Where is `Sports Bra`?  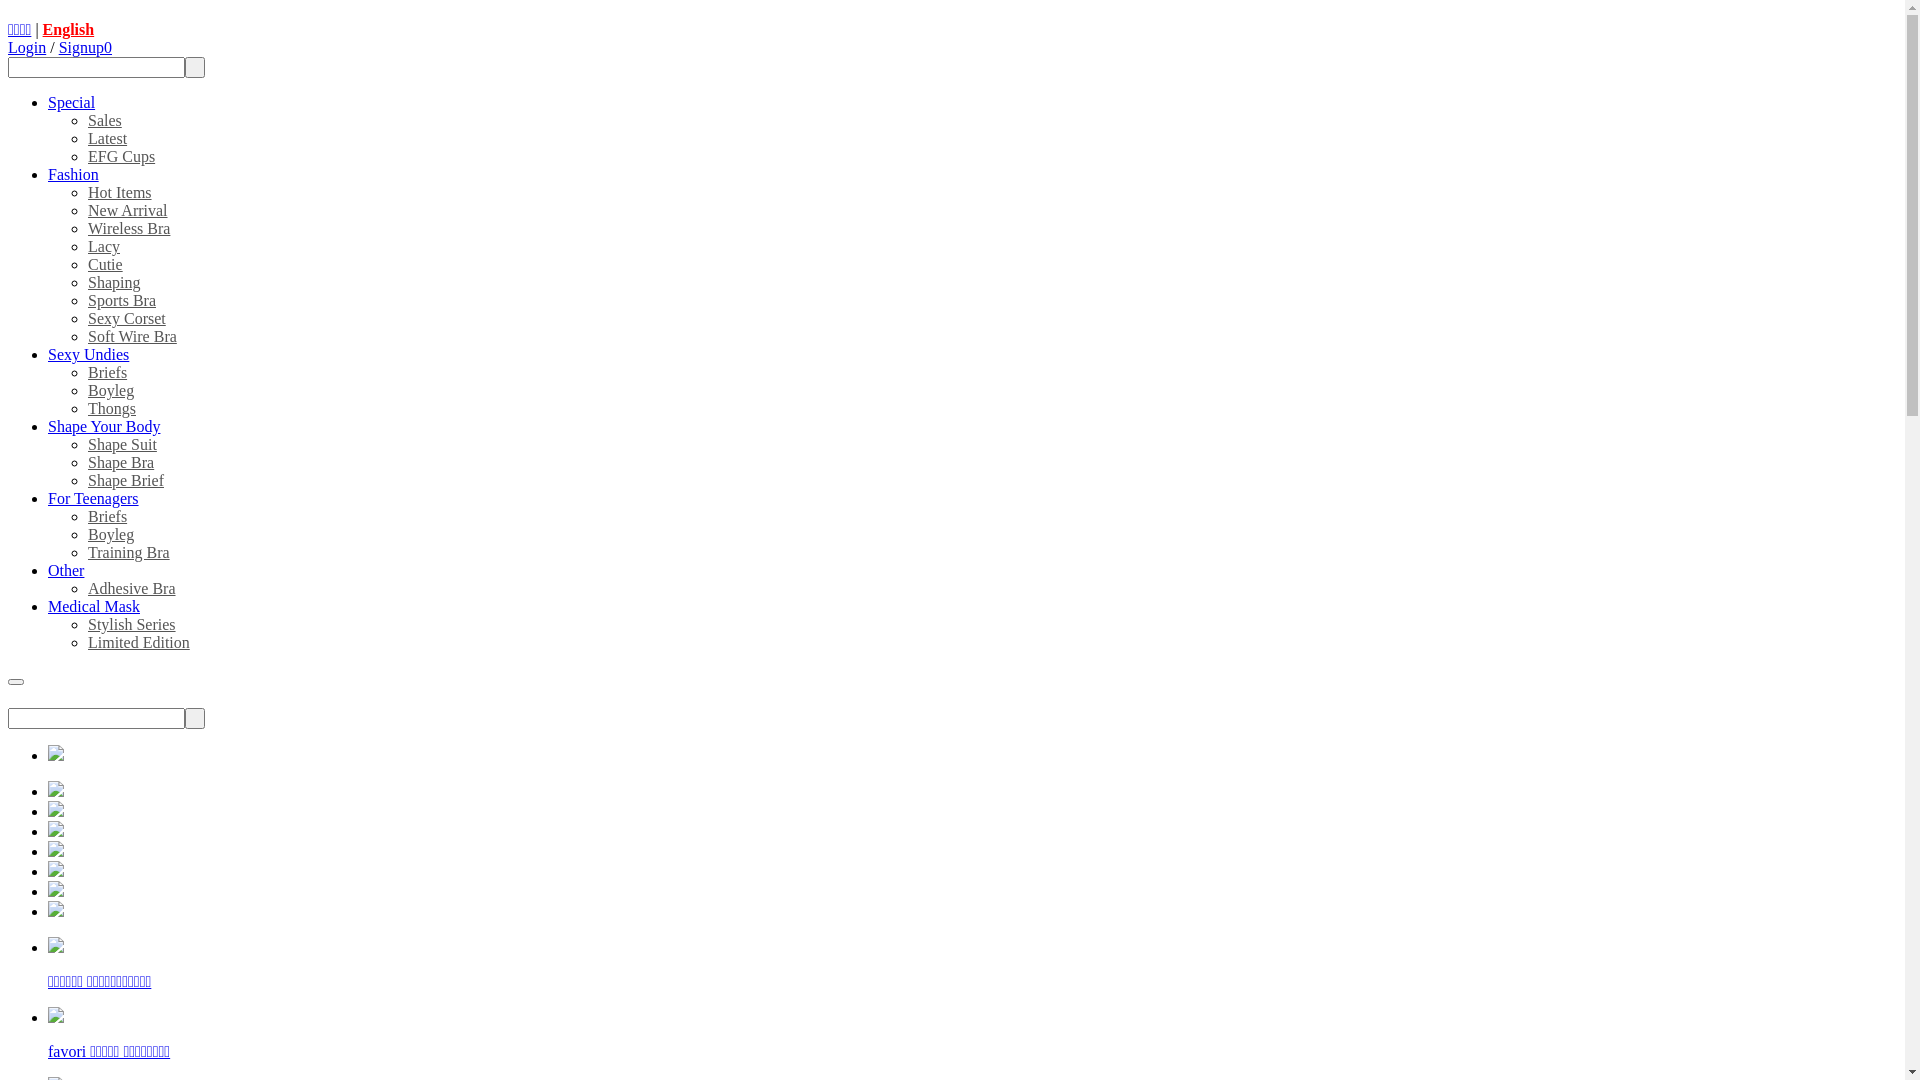
Sports Bra is located at coordinates (122, 300).